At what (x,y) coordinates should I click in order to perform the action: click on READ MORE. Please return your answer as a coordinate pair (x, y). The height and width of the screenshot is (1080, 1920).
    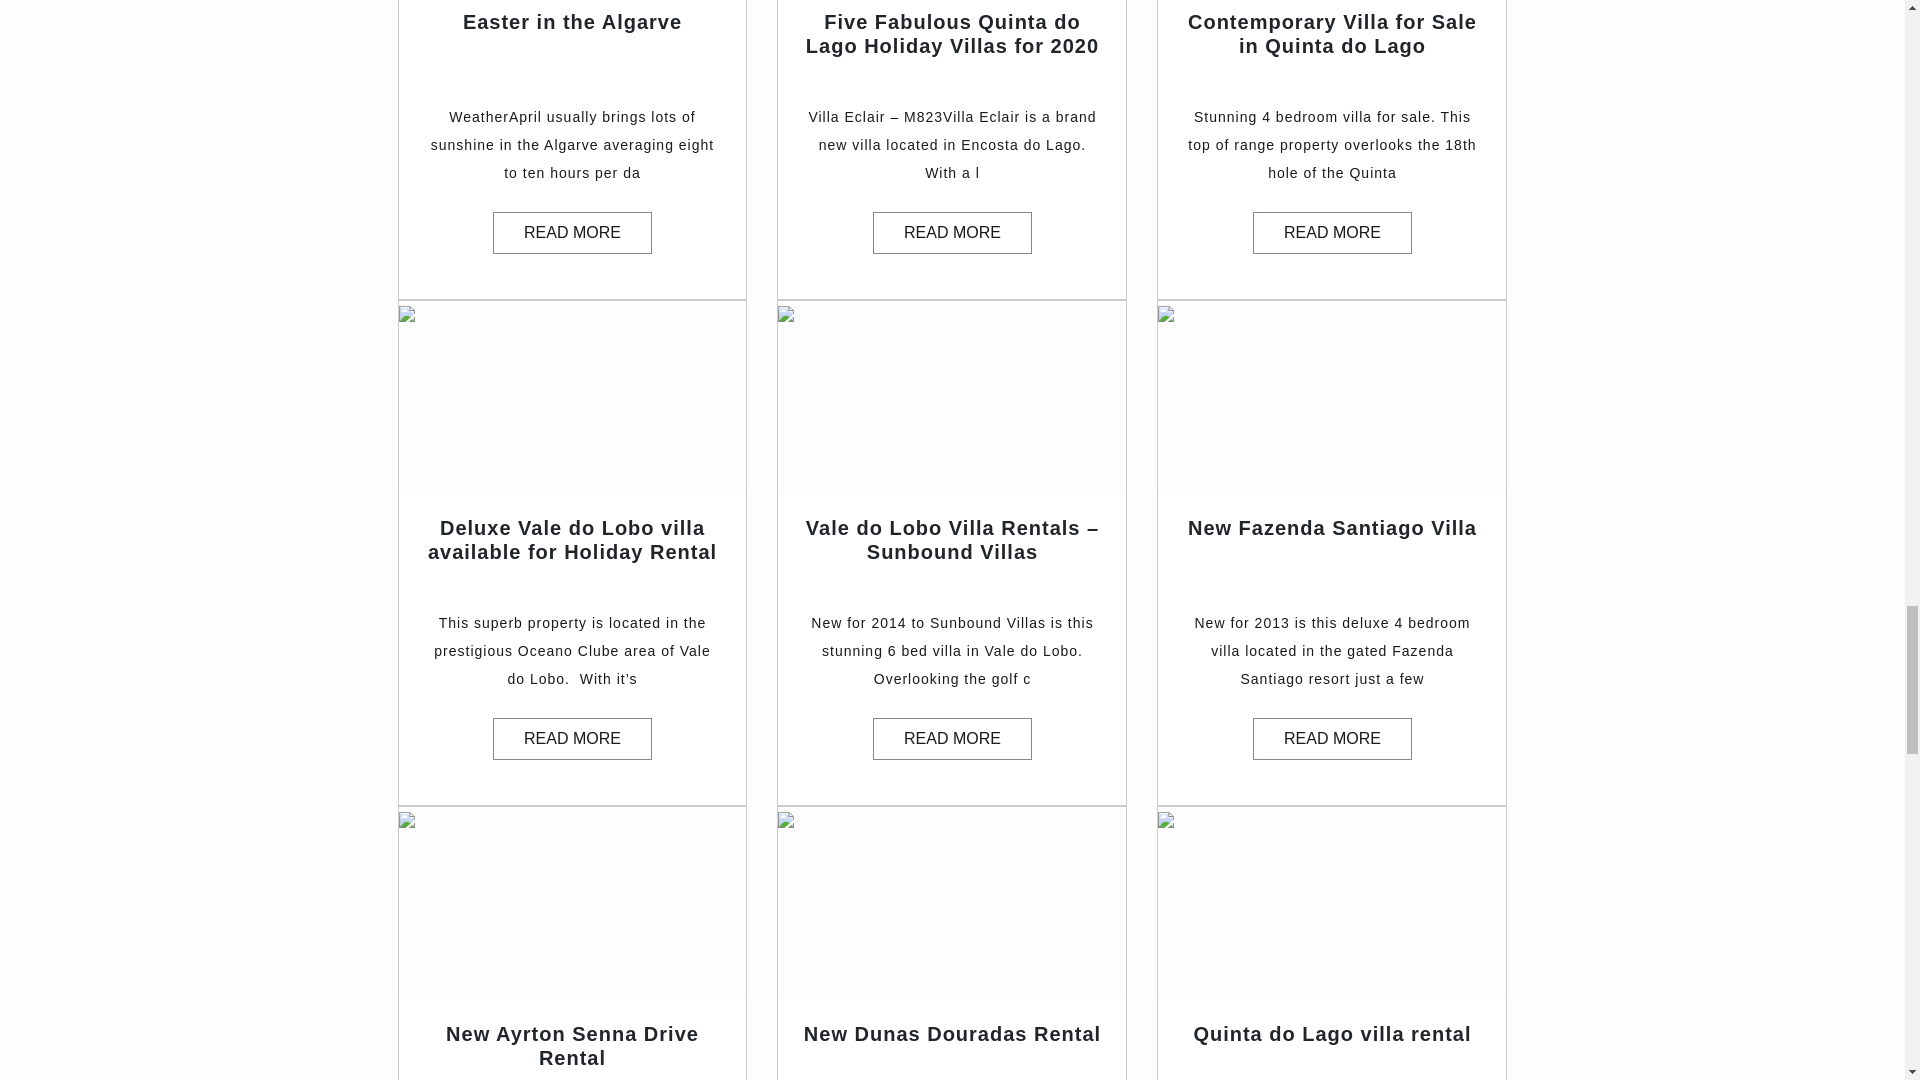
    Looking at the image, I should click on (952, 739).